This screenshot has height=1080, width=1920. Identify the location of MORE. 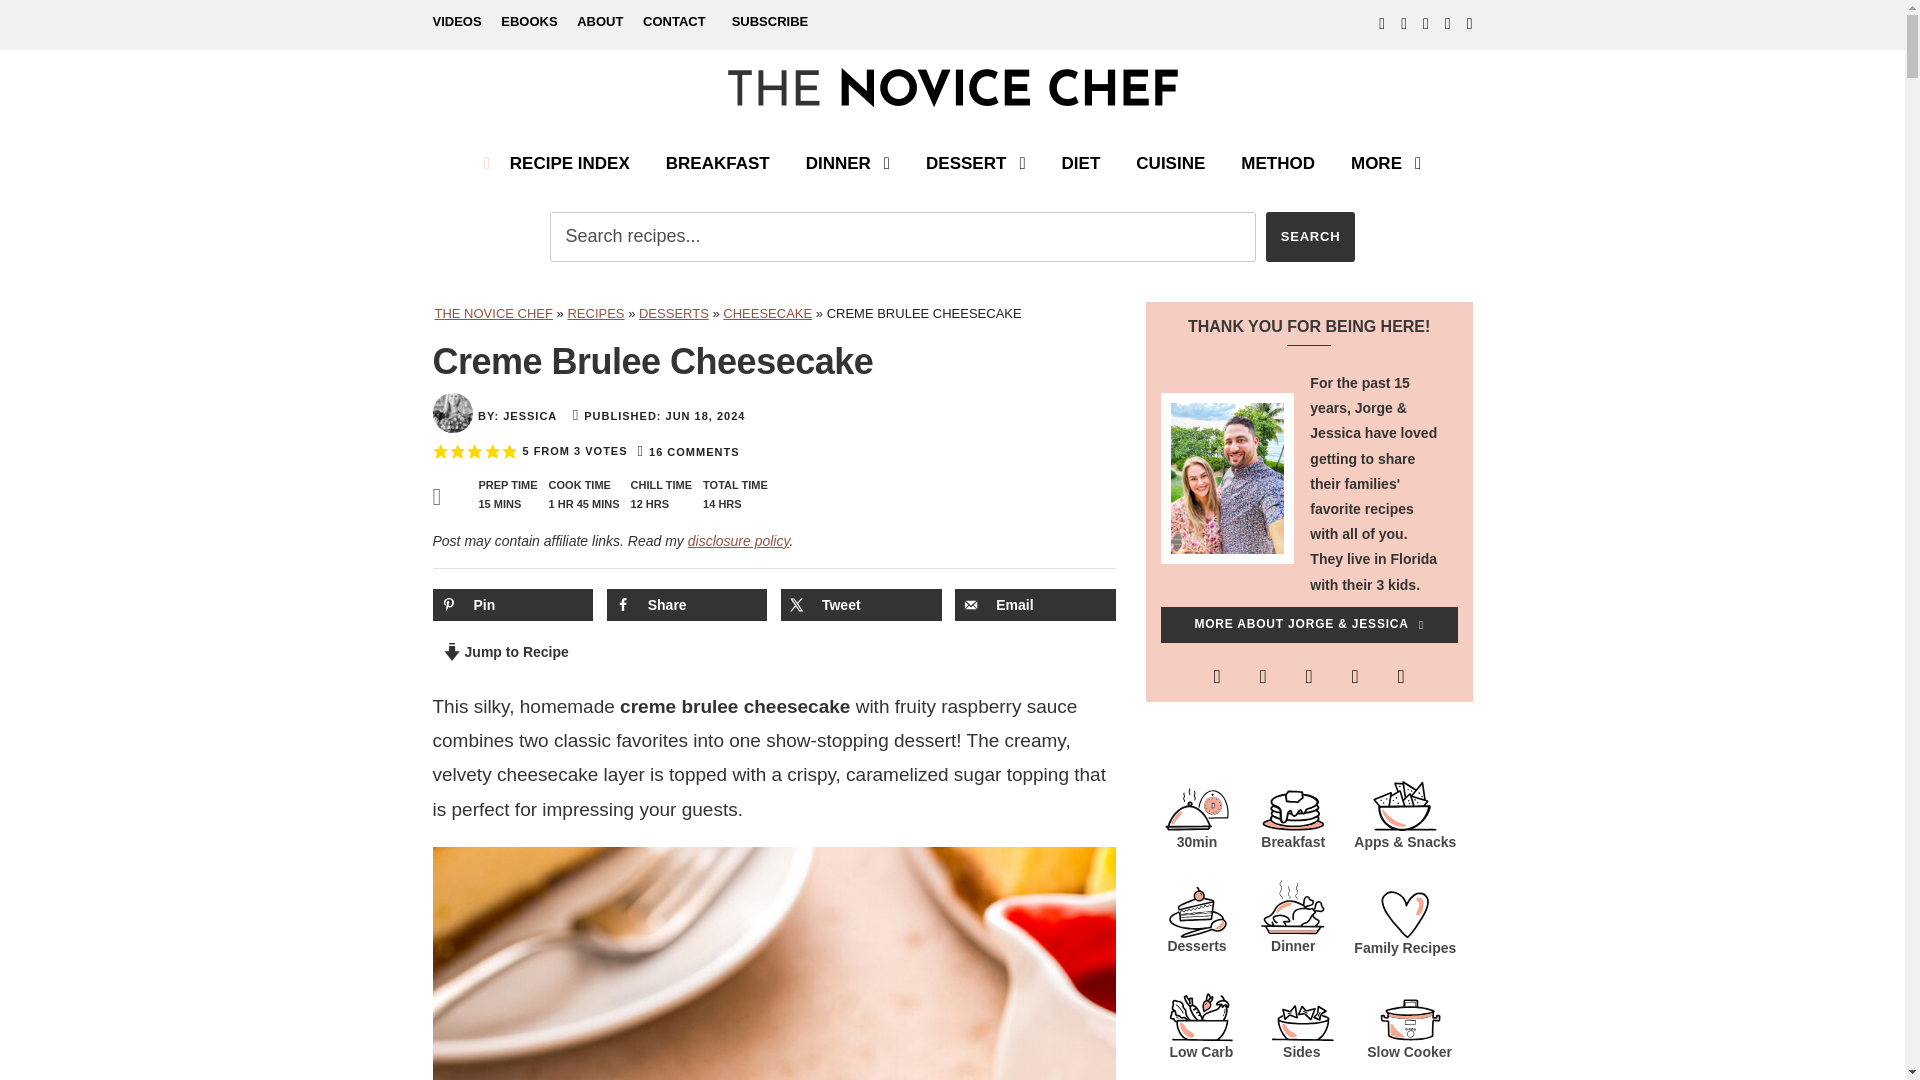
(1386, 173).